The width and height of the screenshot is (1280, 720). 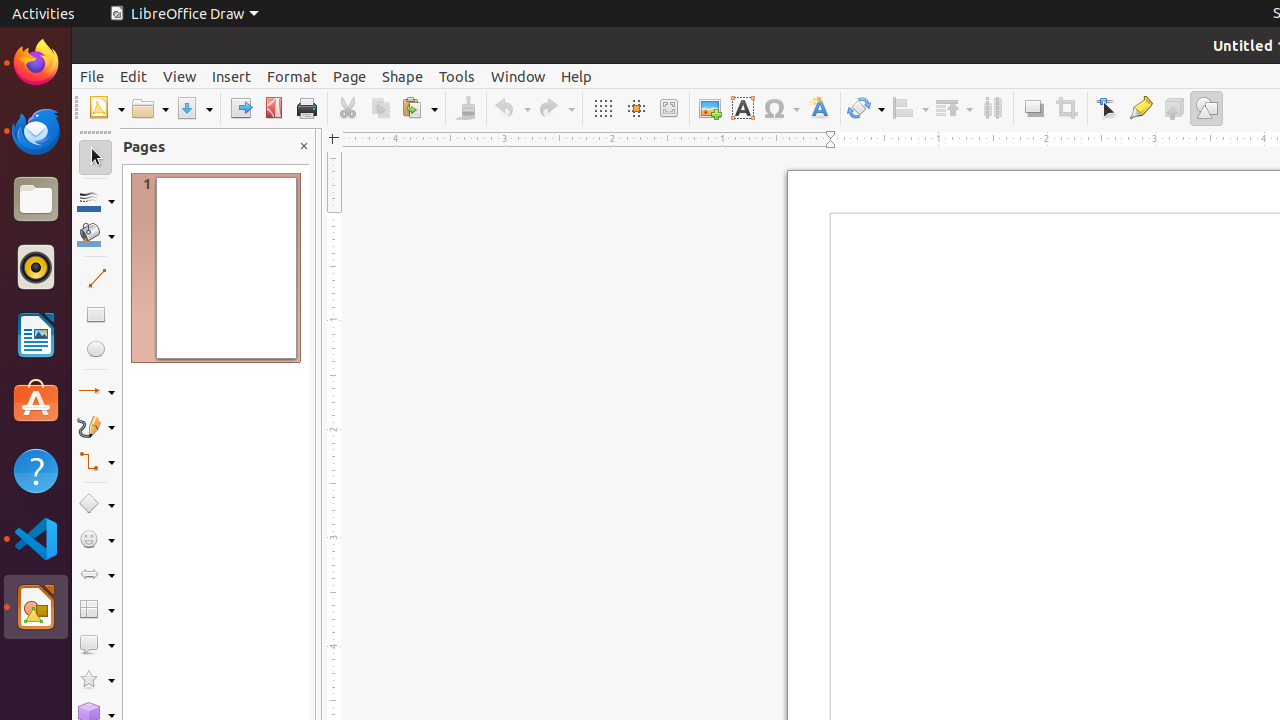 What do you see at coordinates (232, 76) in the screenshot?
I see `Insert` at bounding box center [232, 76].